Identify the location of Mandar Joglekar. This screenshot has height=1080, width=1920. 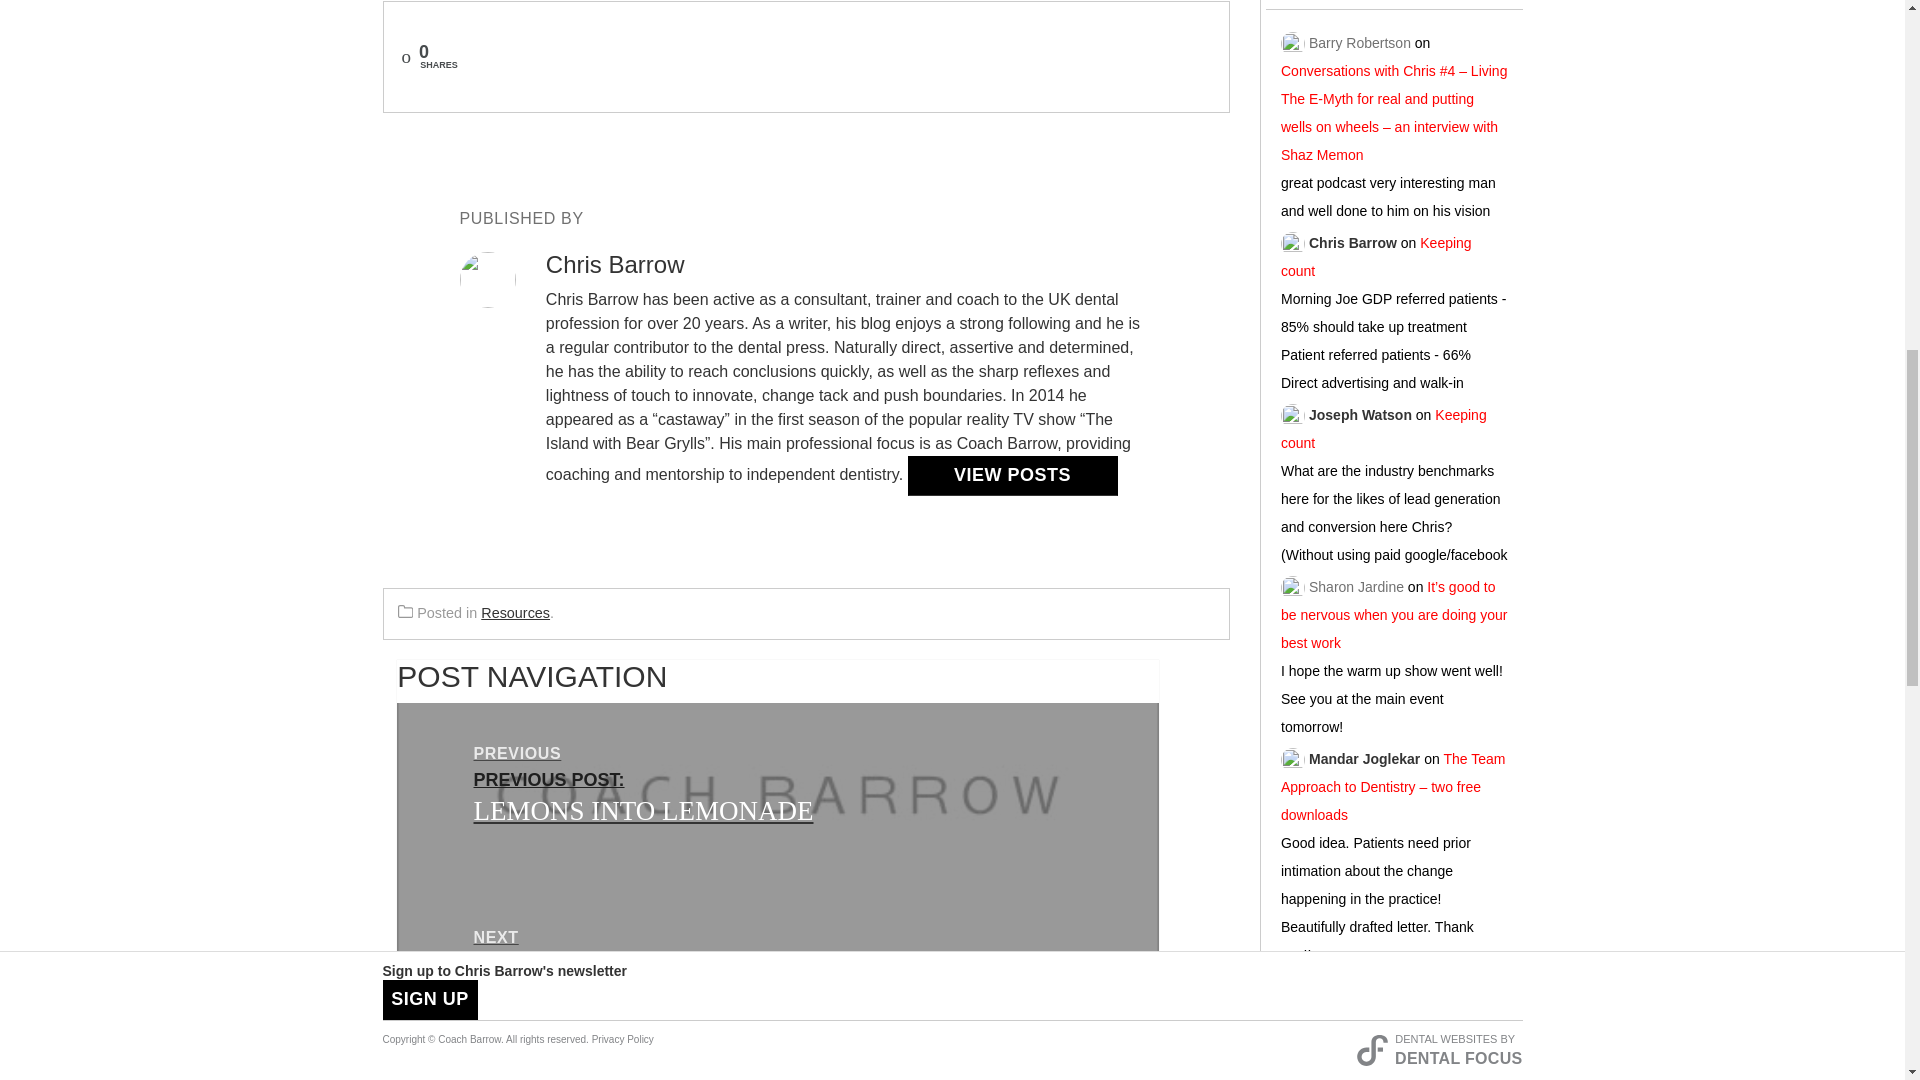
(1364, 753).